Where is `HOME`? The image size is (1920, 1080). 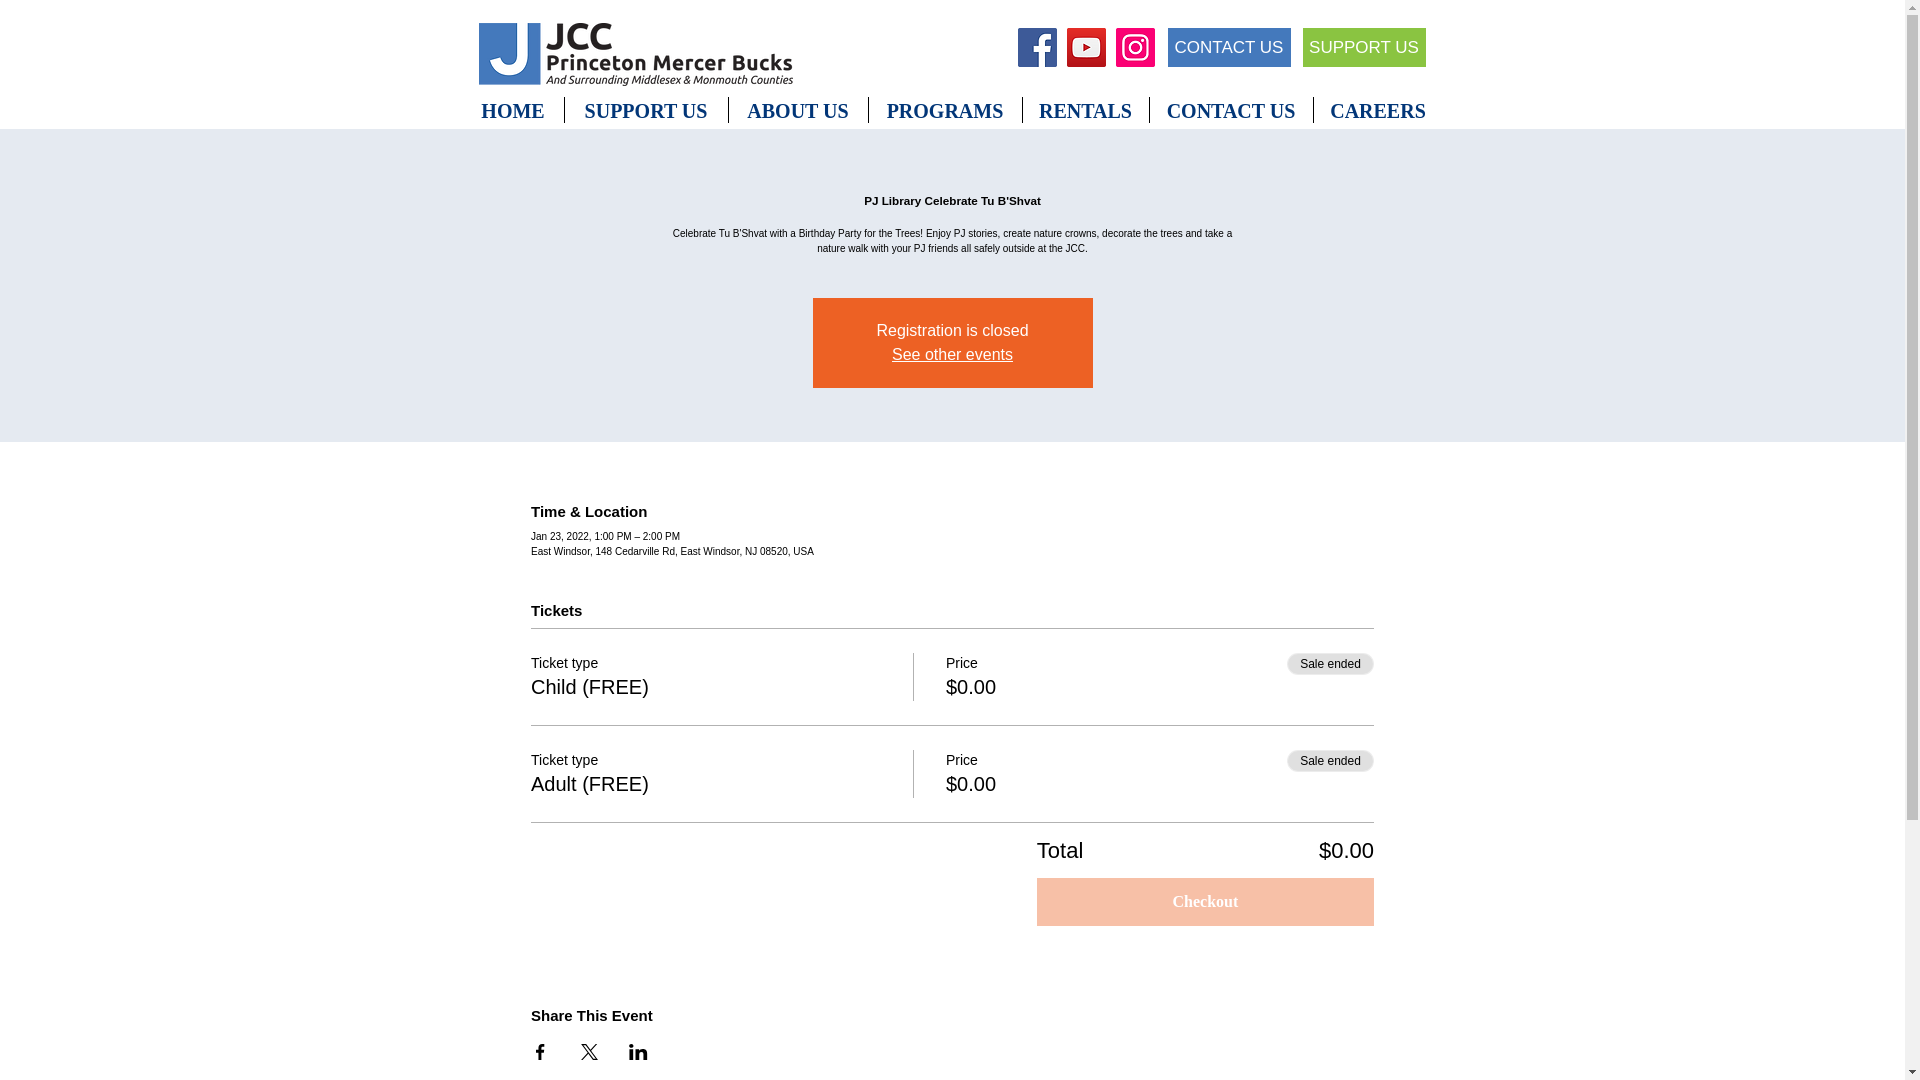 HOME is located at coordinates (512, 110).